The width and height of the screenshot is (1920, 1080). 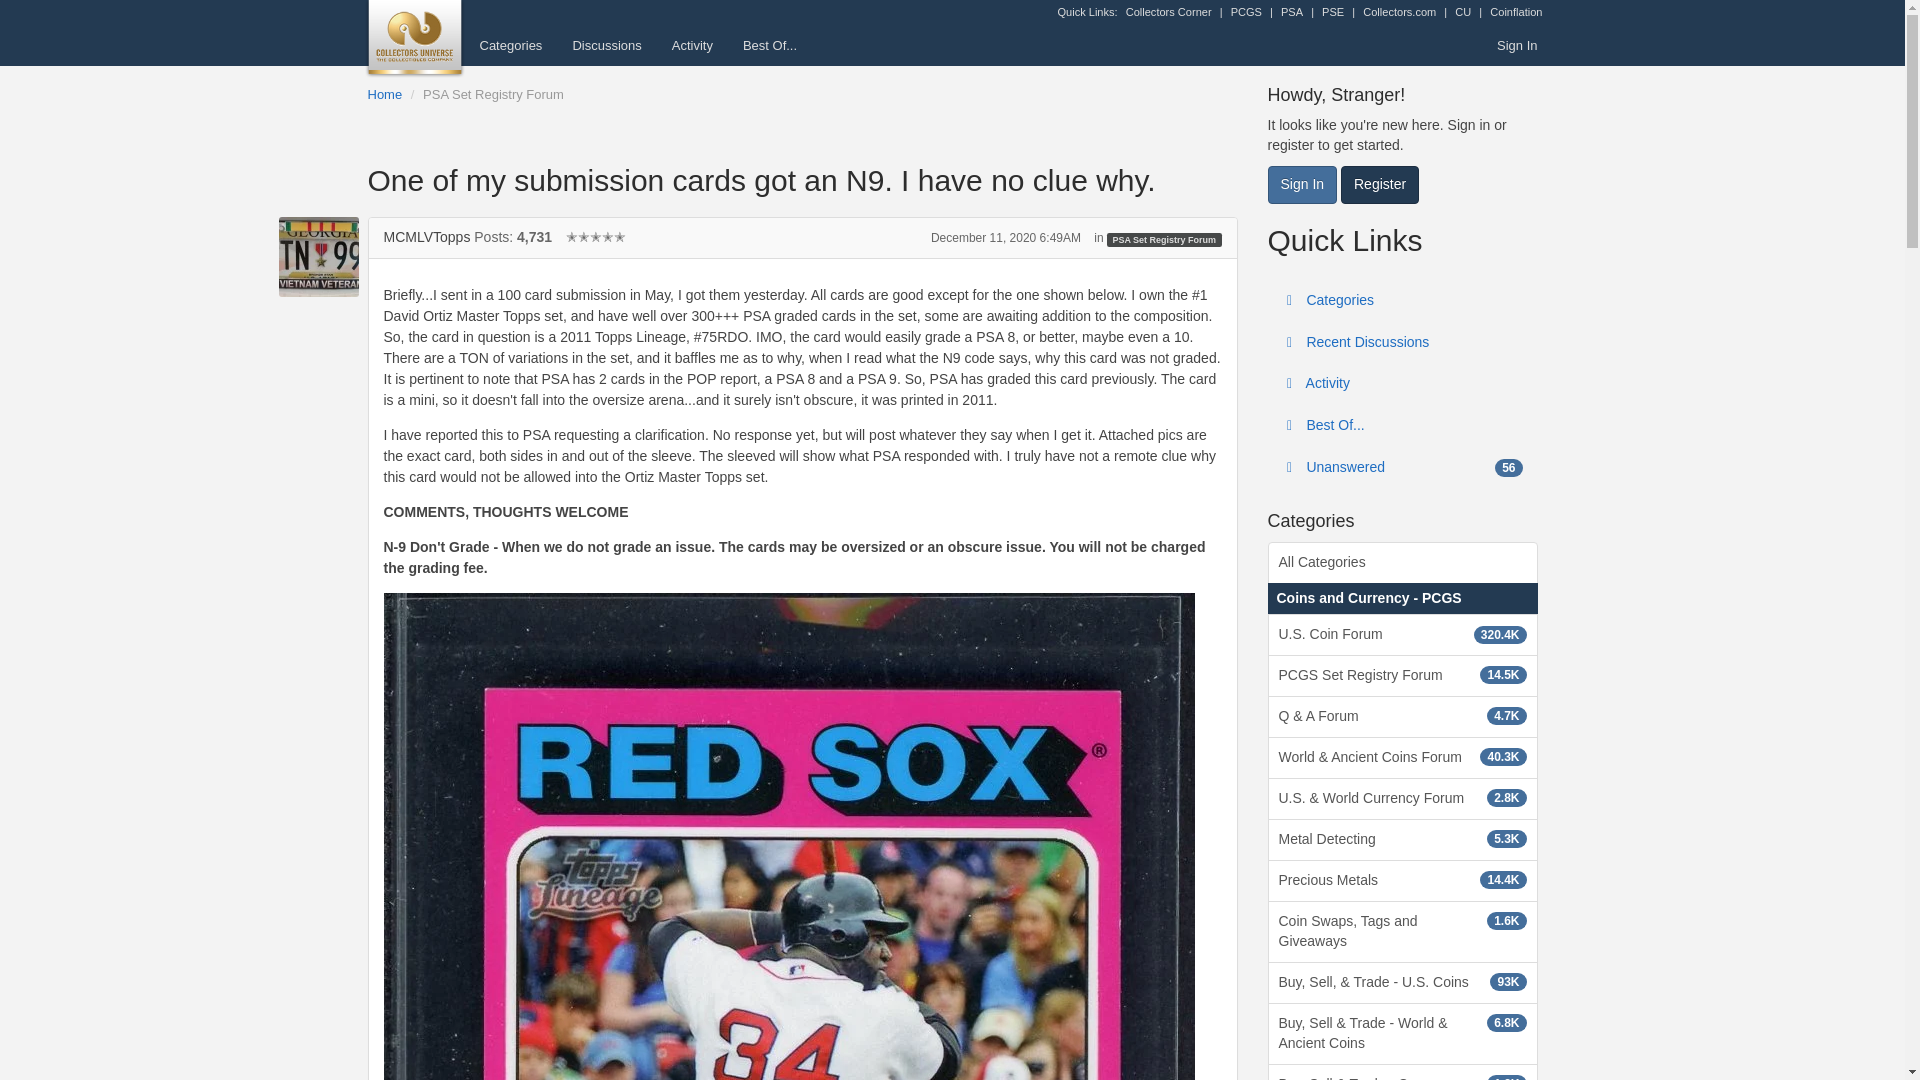 I want to click on PSA, so click(x=1292, y=12).